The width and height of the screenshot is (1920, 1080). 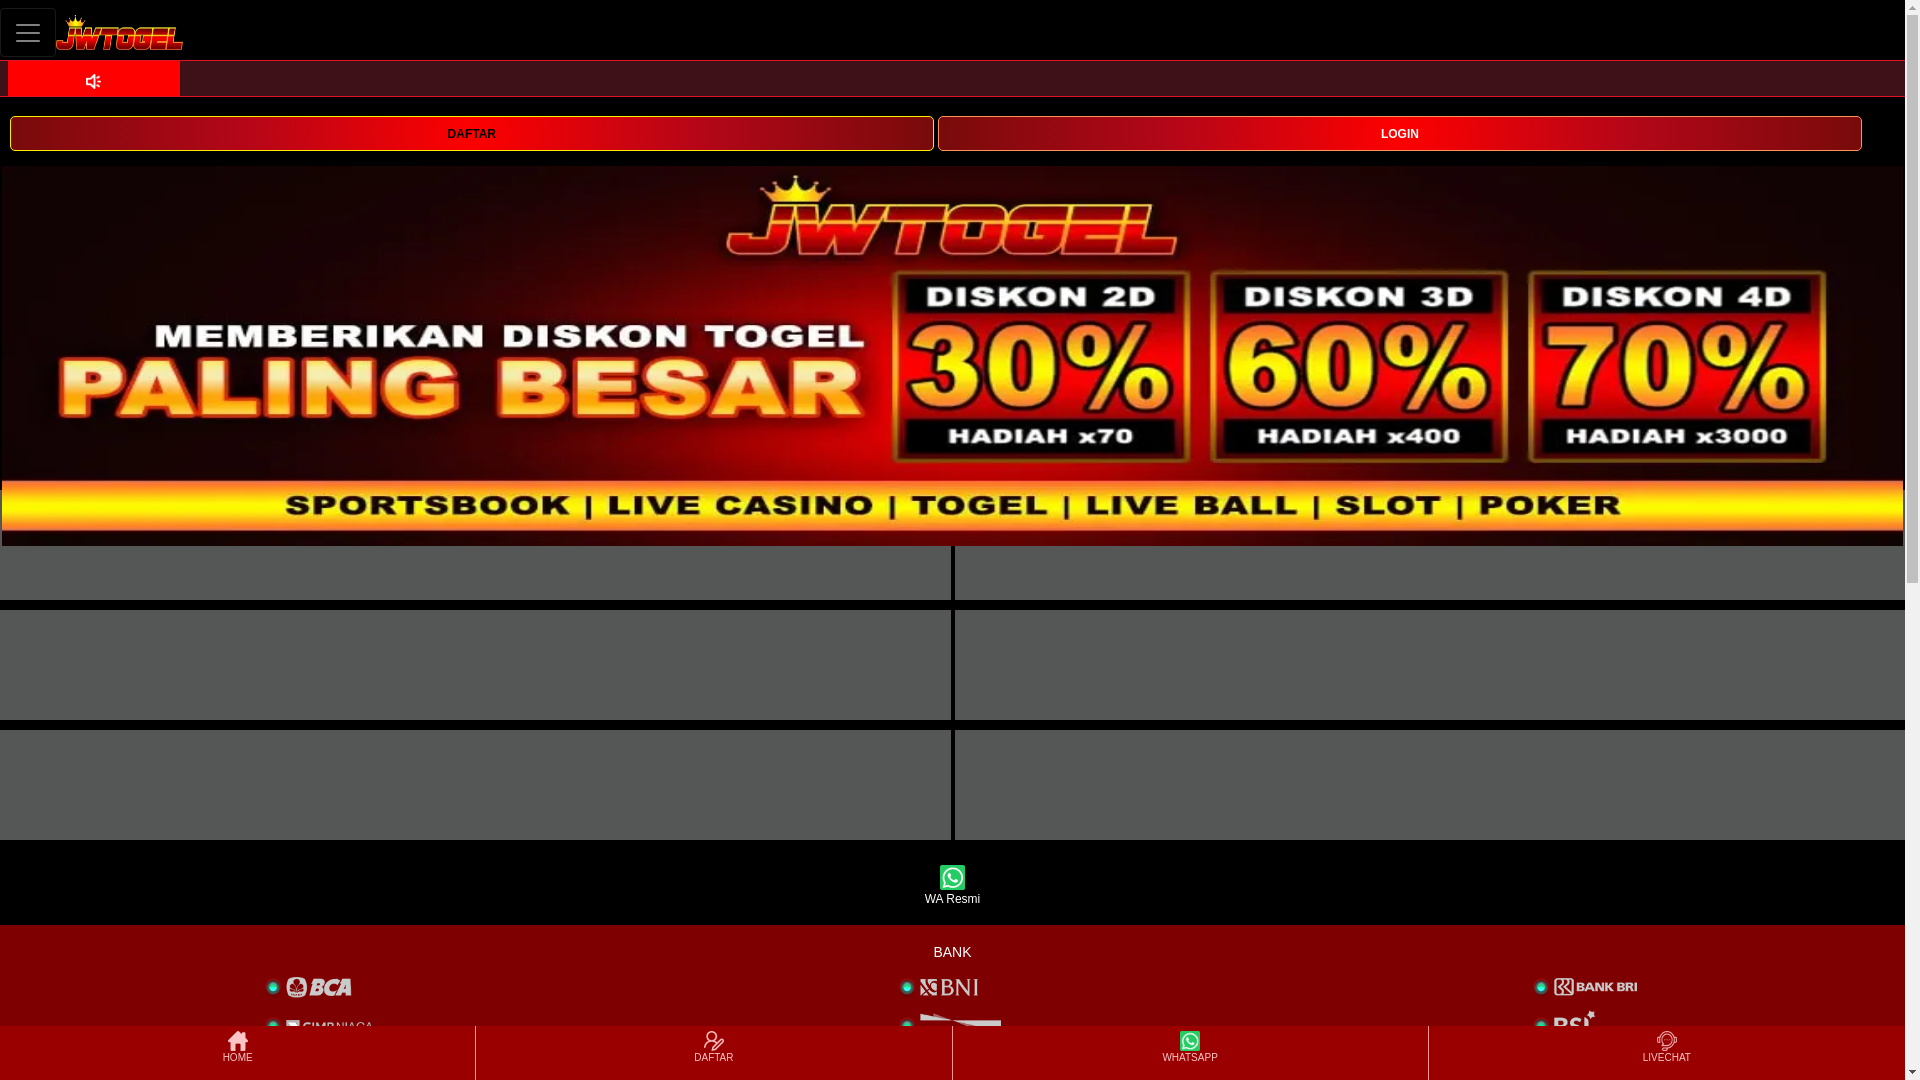 What do you see at coordinates (471, 132) in the screenshot?
I see `DAFTAR` at bounding box center [471, 132].